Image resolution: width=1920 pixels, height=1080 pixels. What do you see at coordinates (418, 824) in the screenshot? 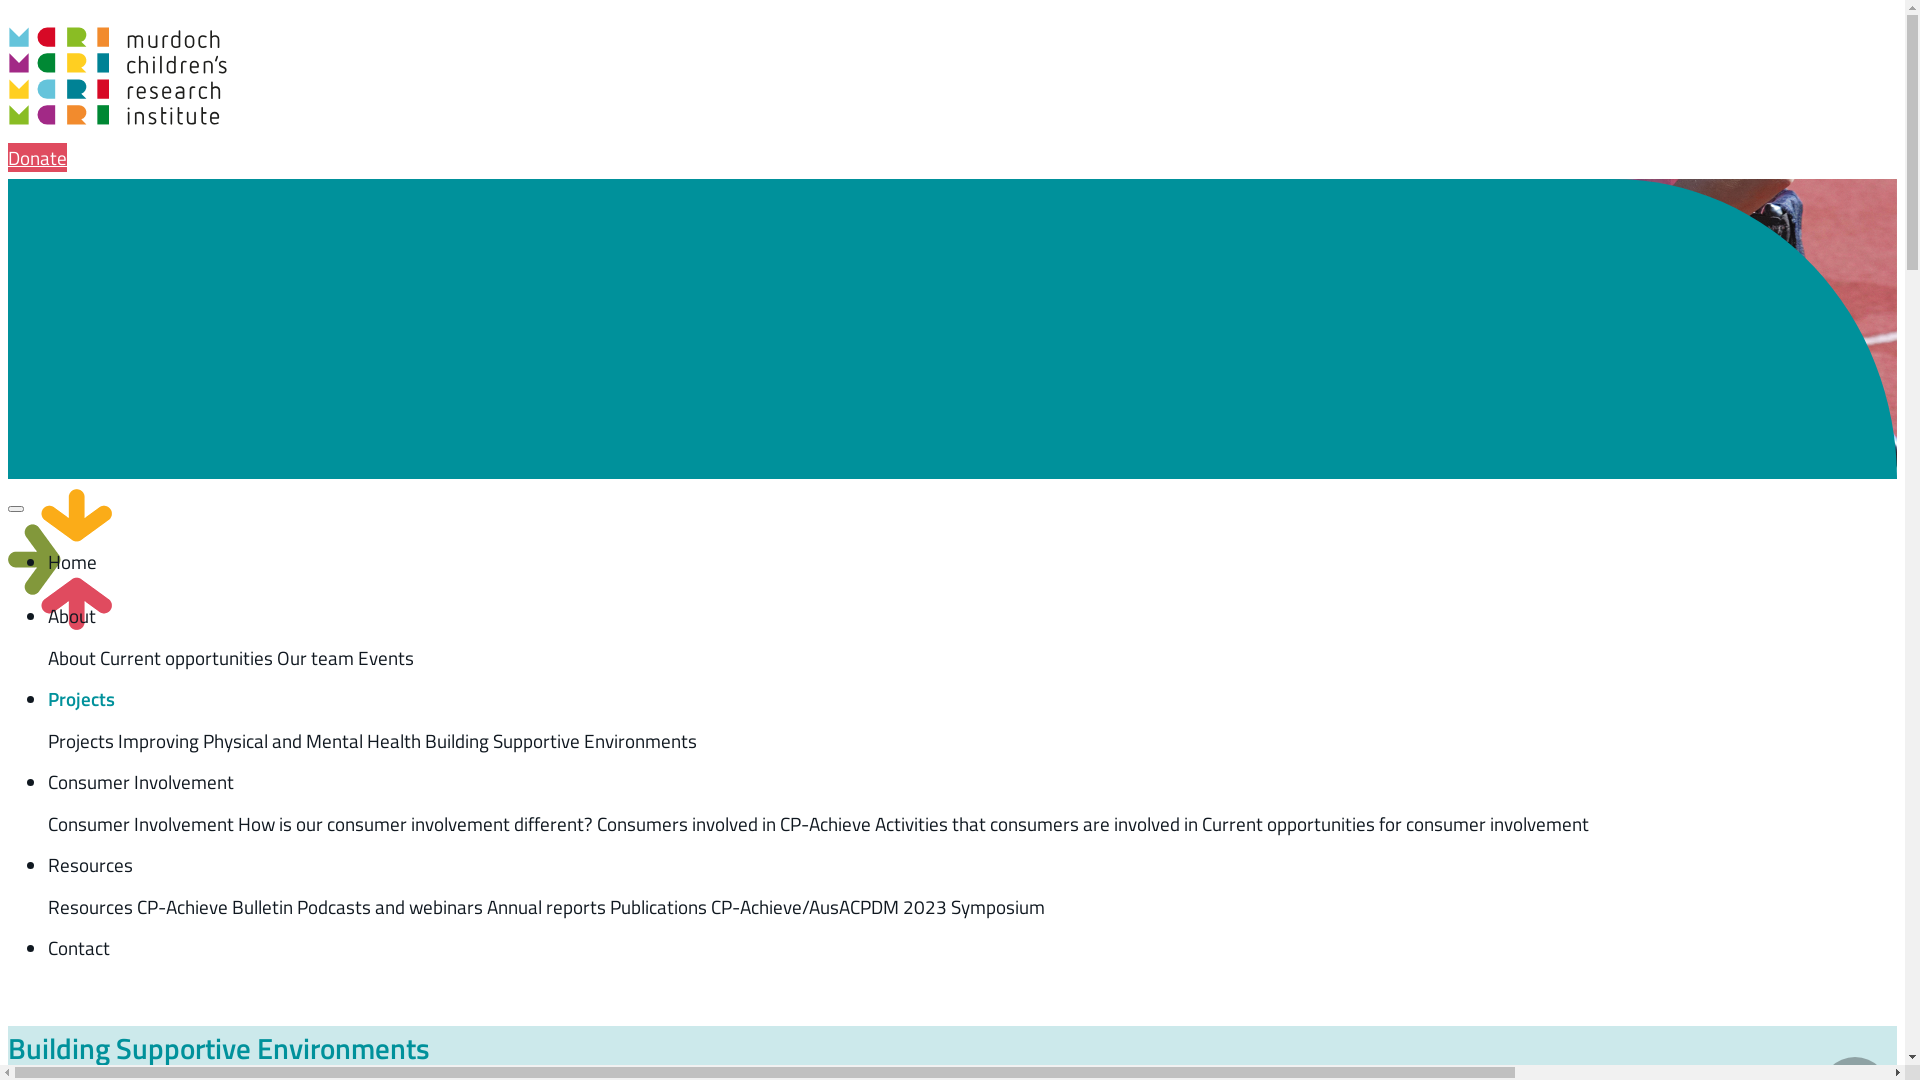
I see `How is our consumer involvement different?` at bounding box center [418, 824].